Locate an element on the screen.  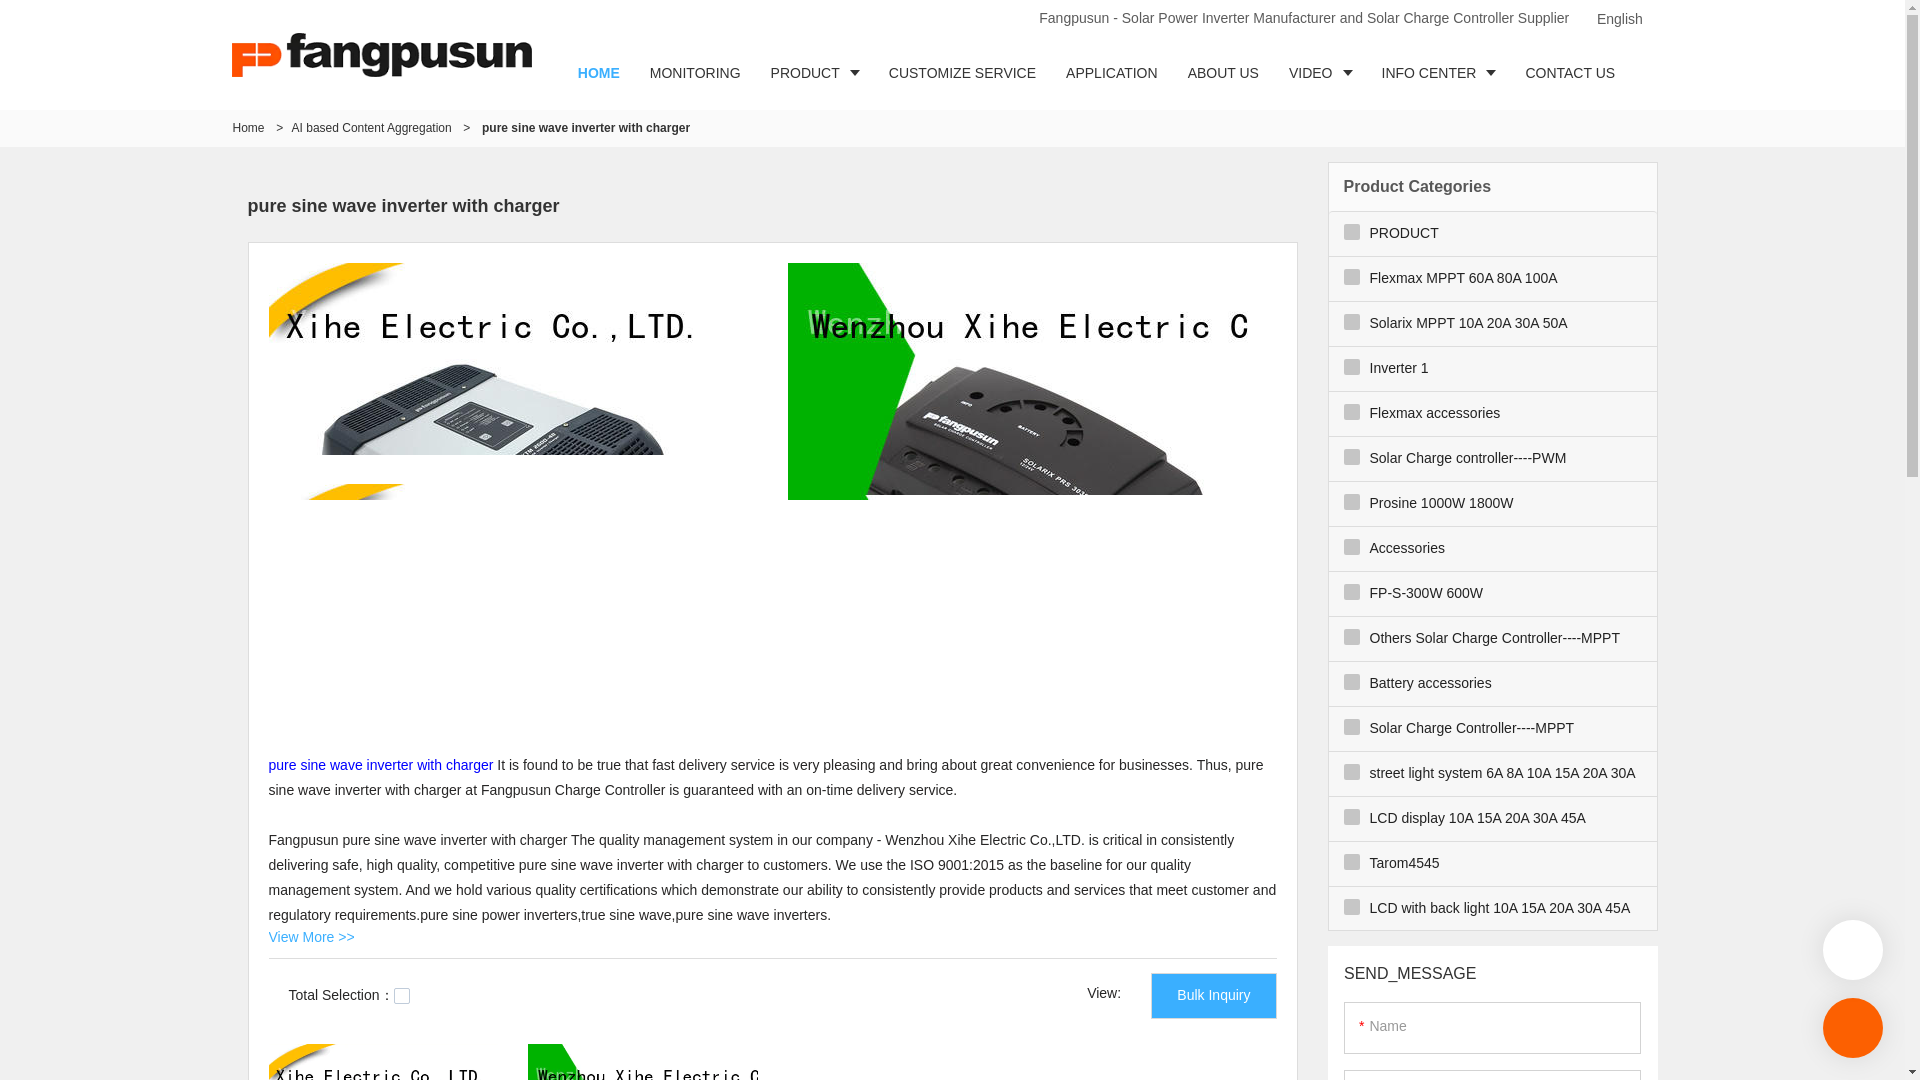
APPLICATION is located at coordinates (1112, 72).